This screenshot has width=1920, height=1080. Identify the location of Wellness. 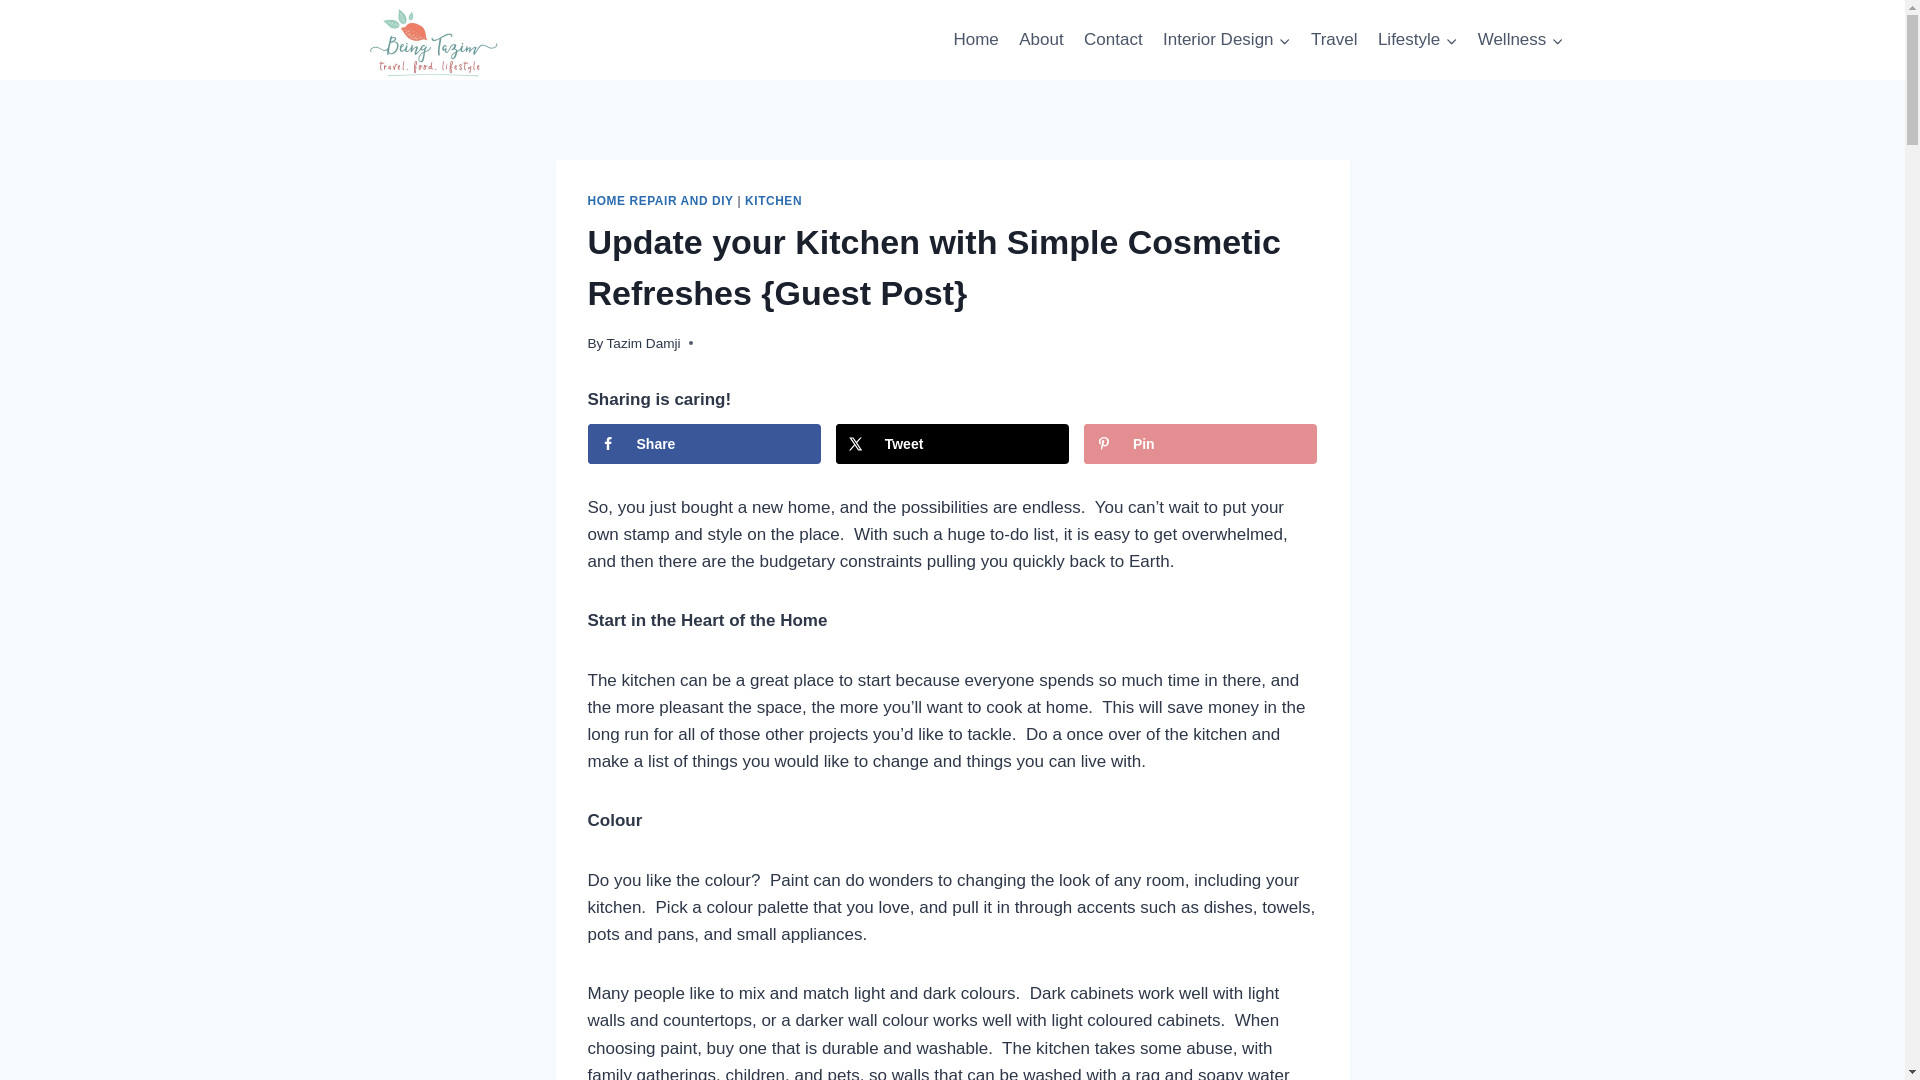
(1519, 40).